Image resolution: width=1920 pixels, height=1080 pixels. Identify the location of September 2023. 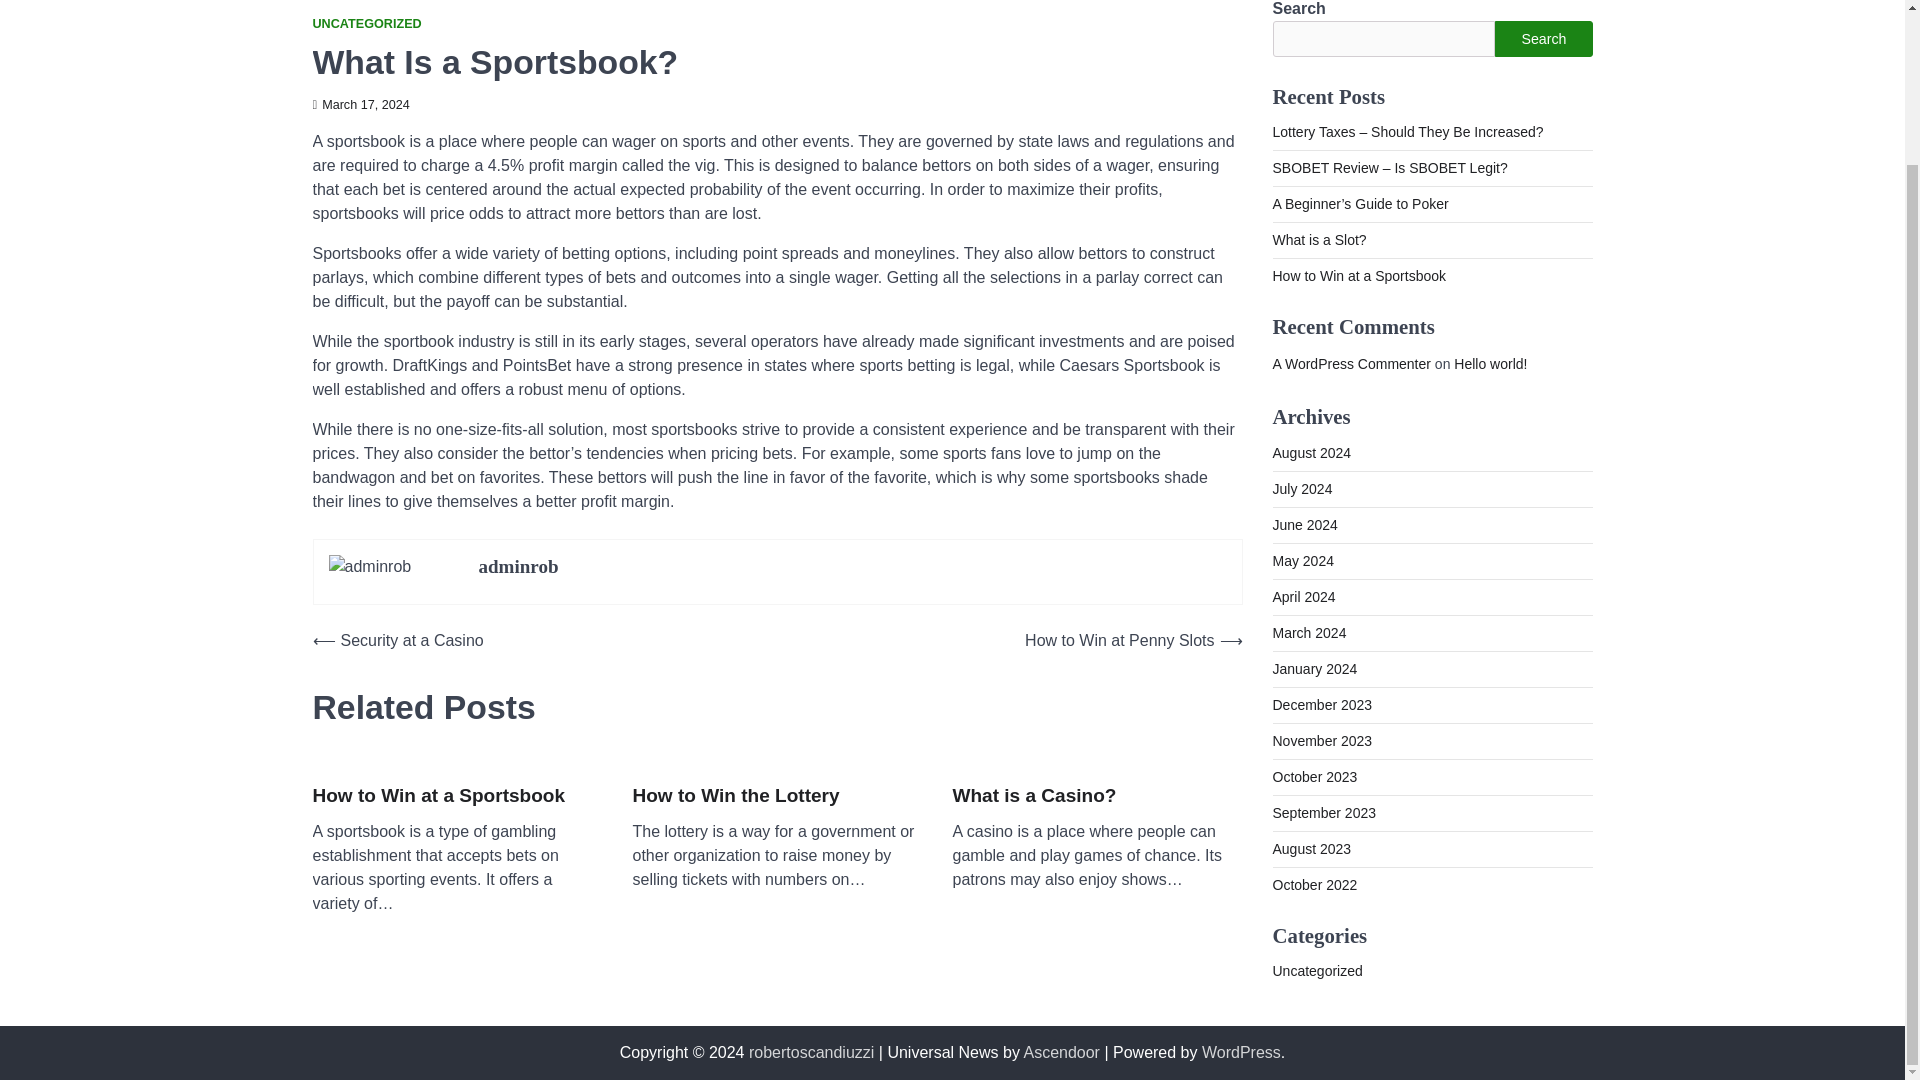
(1324, 811).